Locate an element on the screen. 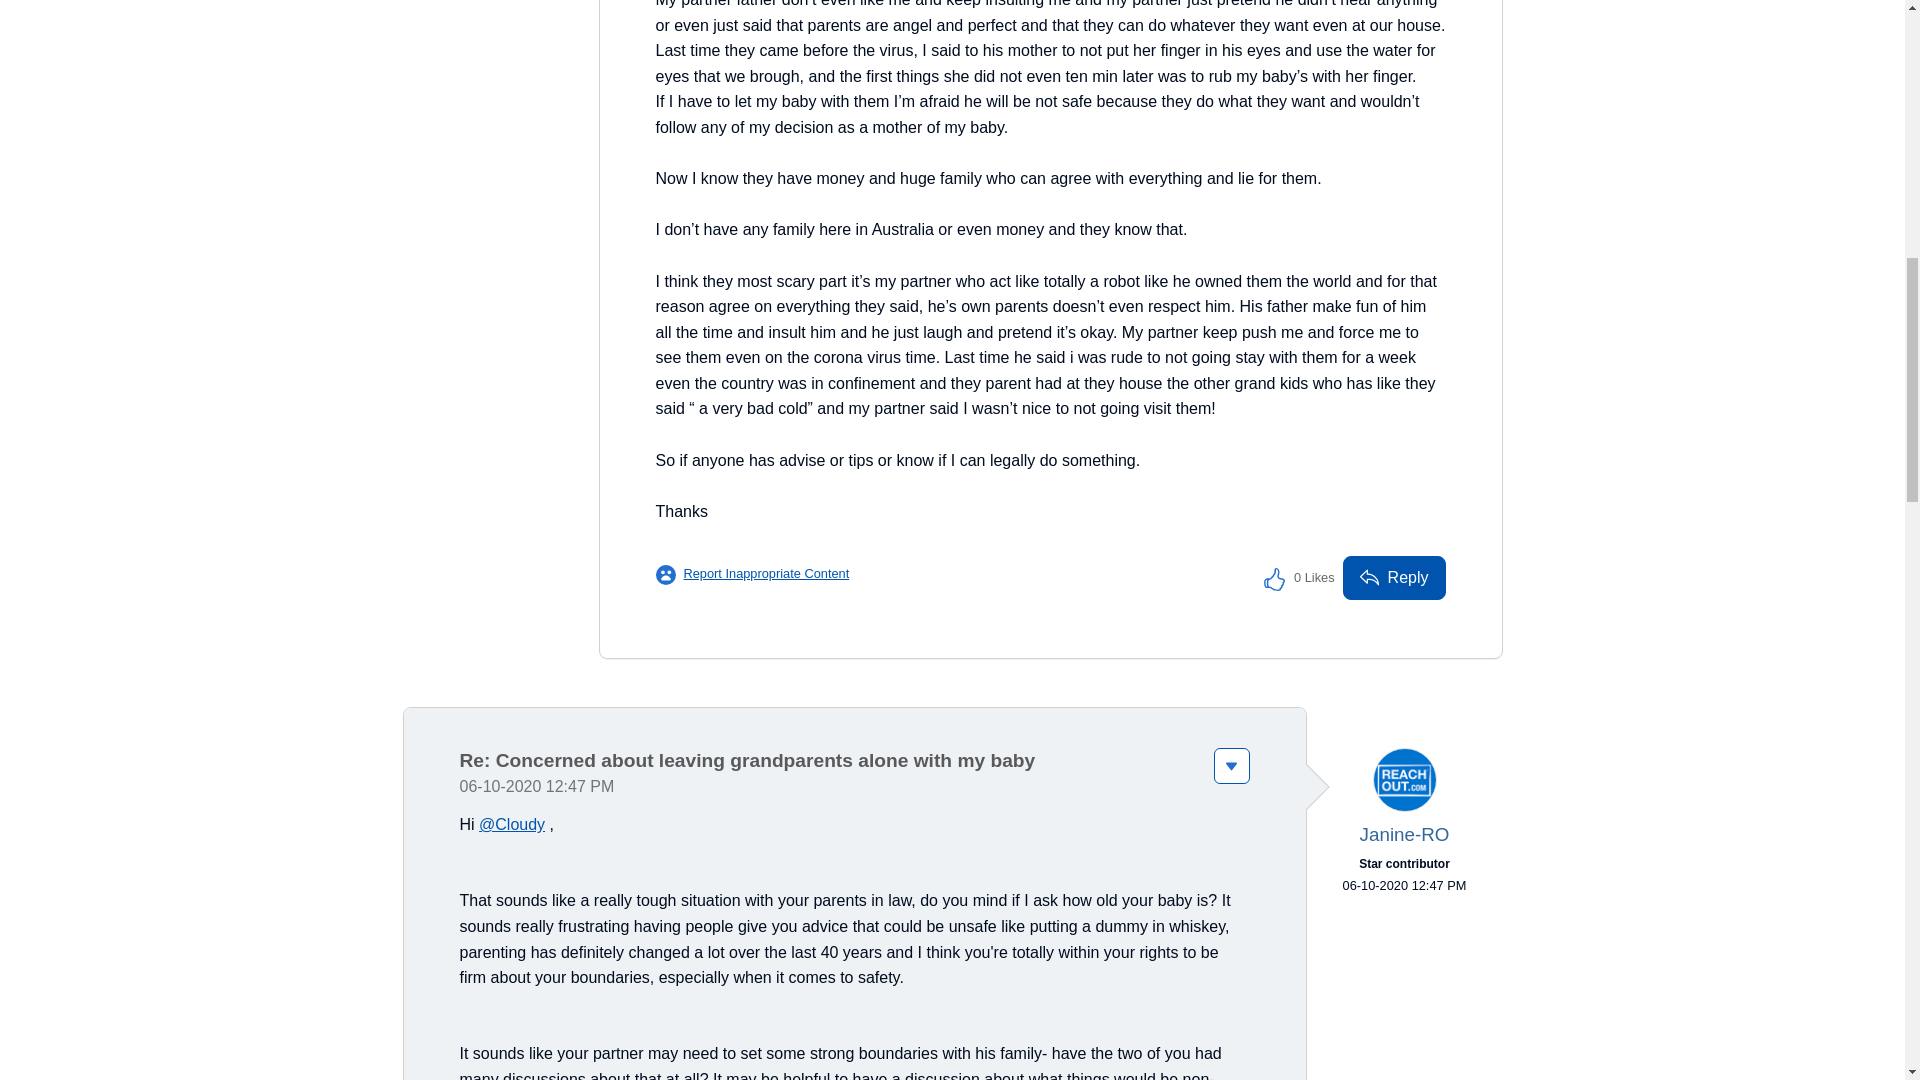 The width and height of the screenshot is (1920, 1080). Posted on is located at coordinates (1403, 886).